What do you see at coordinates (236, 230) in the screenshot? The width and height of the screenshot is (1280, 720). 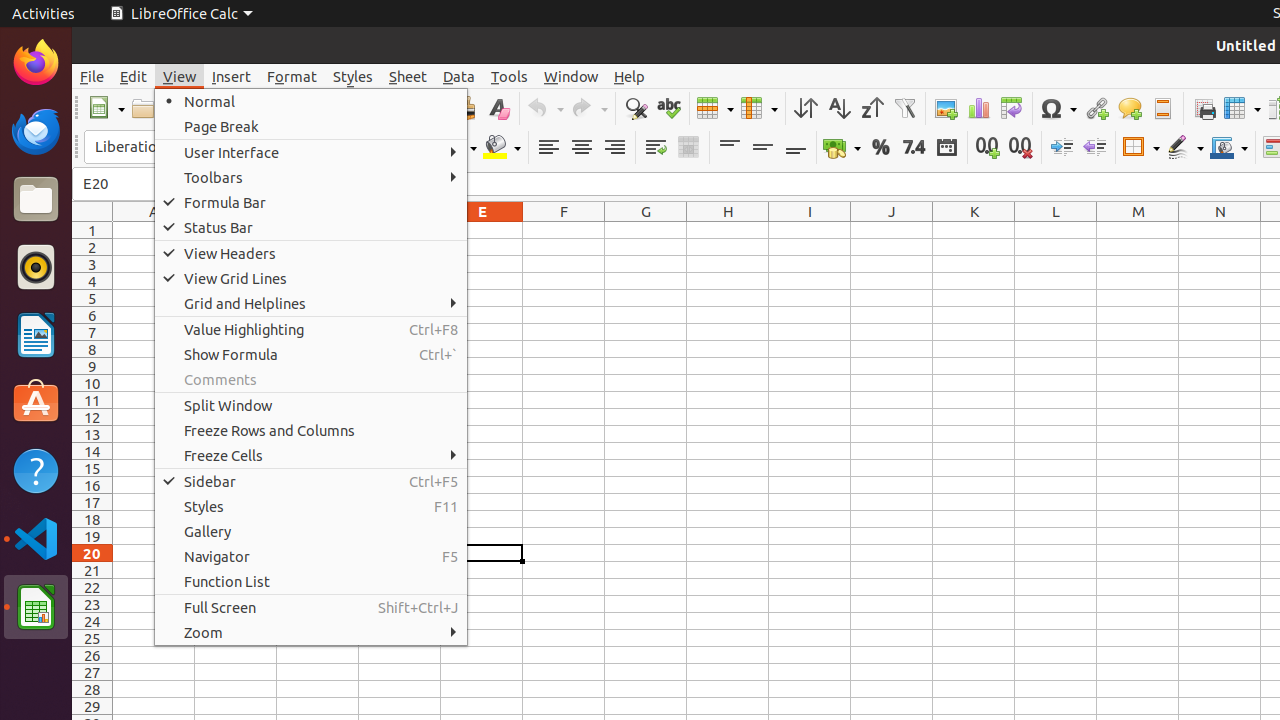 I see `B1` at bounding box center [236, 230].